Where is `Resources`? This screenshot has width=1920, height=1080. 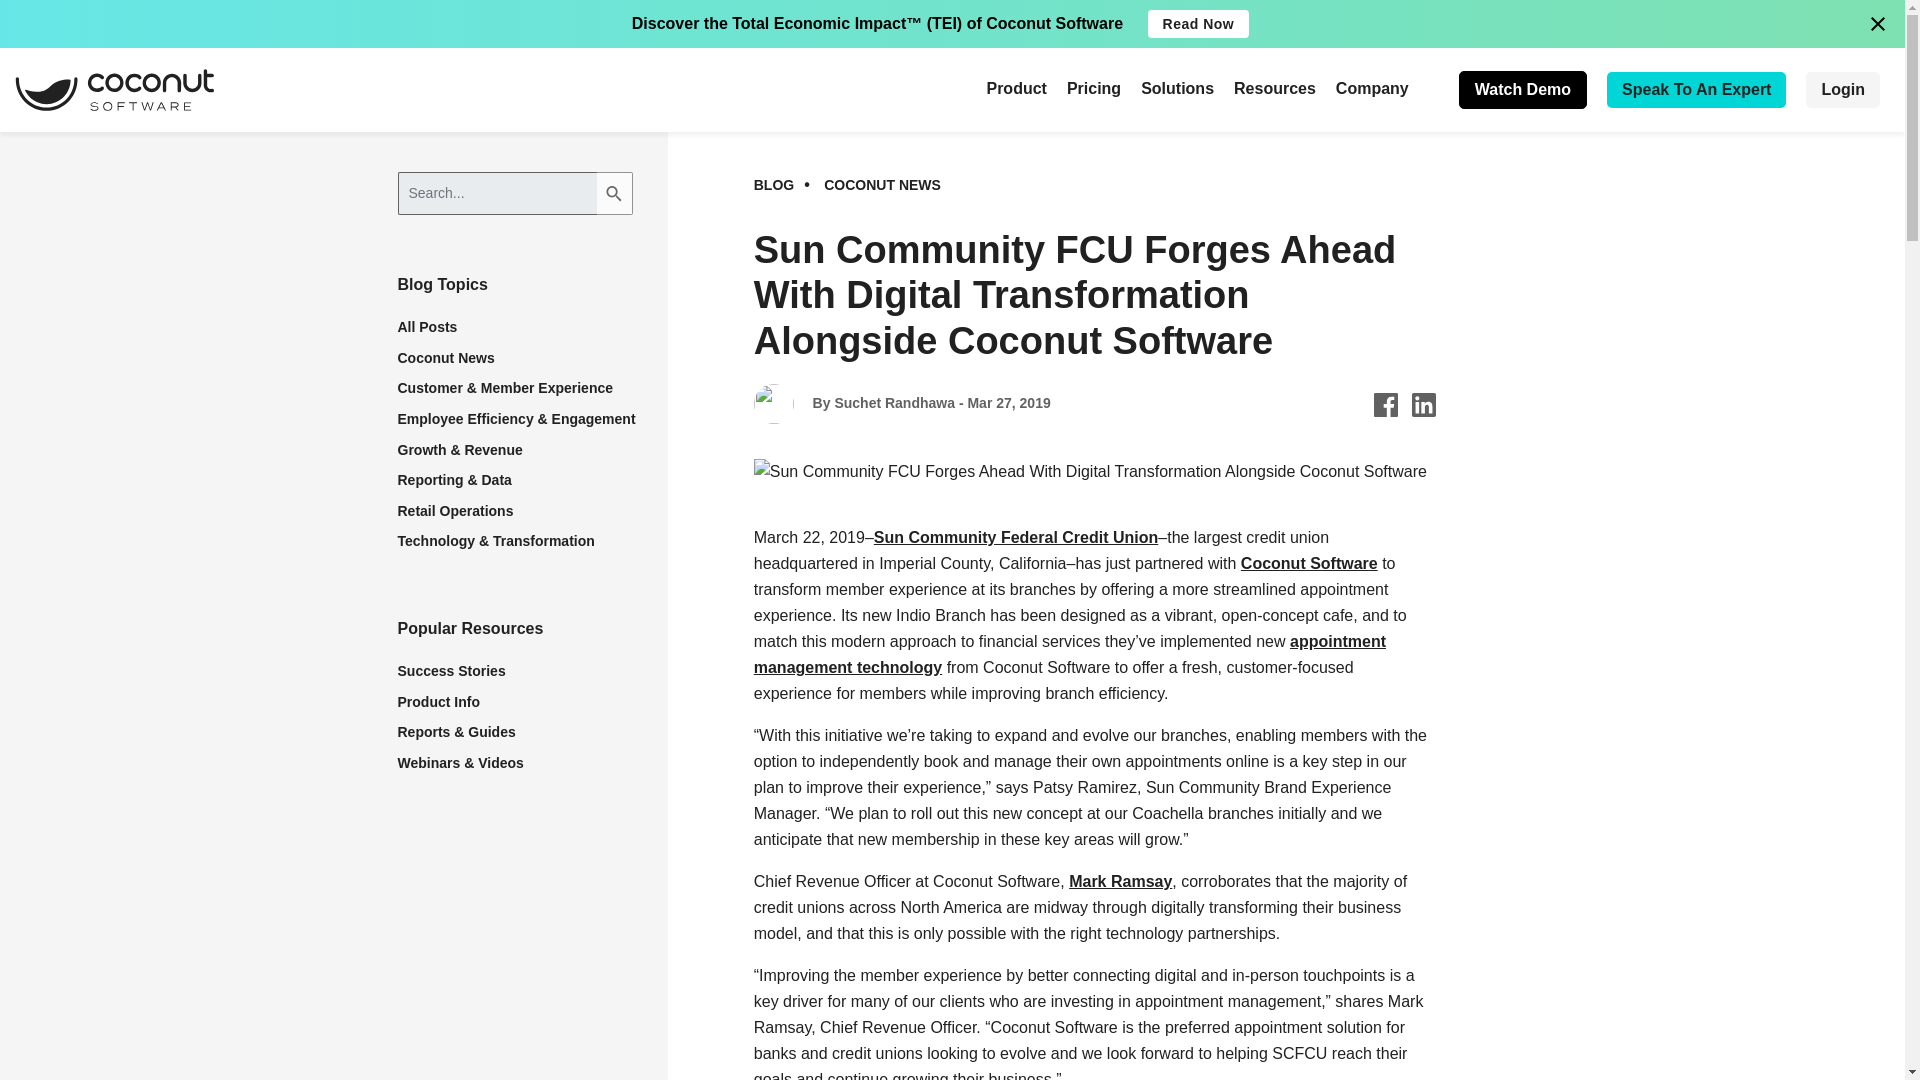
Resources is located at coordinates (1274, 88).